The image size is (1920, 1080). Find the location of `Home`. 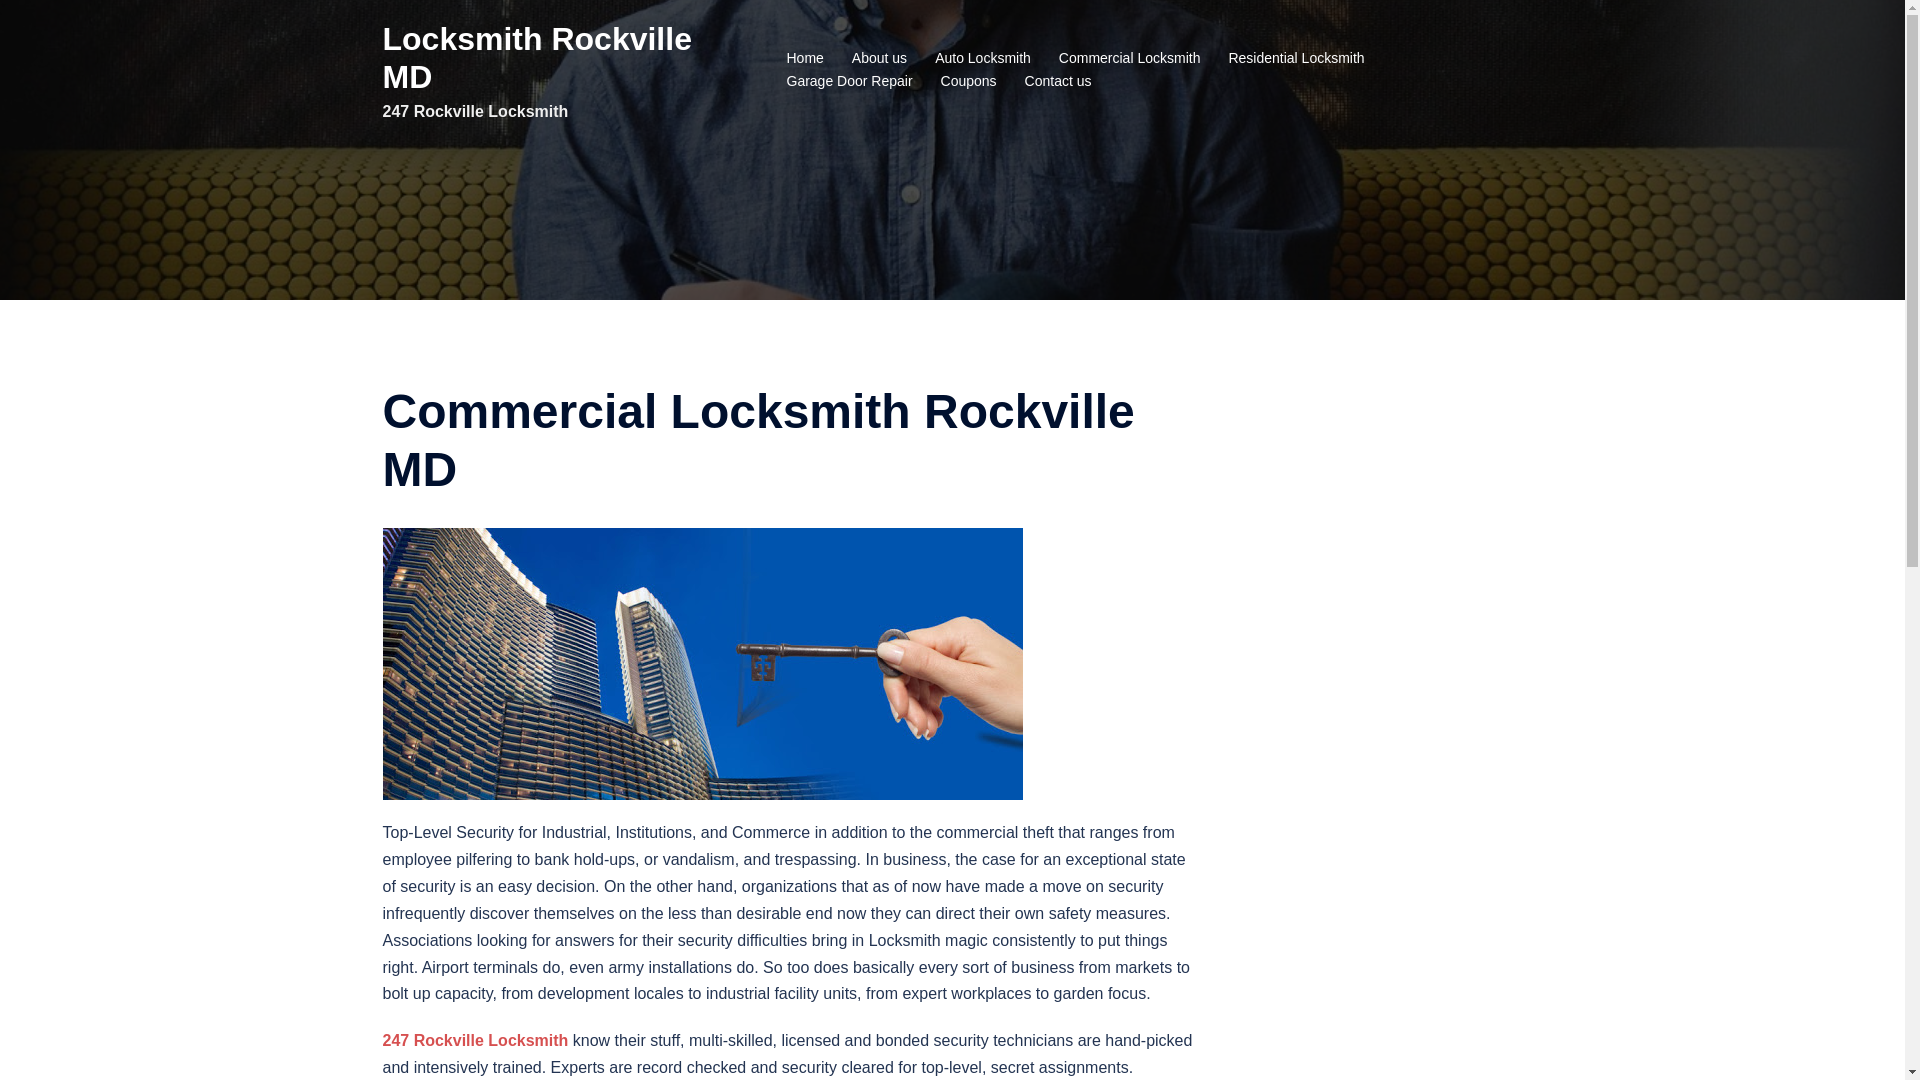

Home is located at coordinates (804, 59).